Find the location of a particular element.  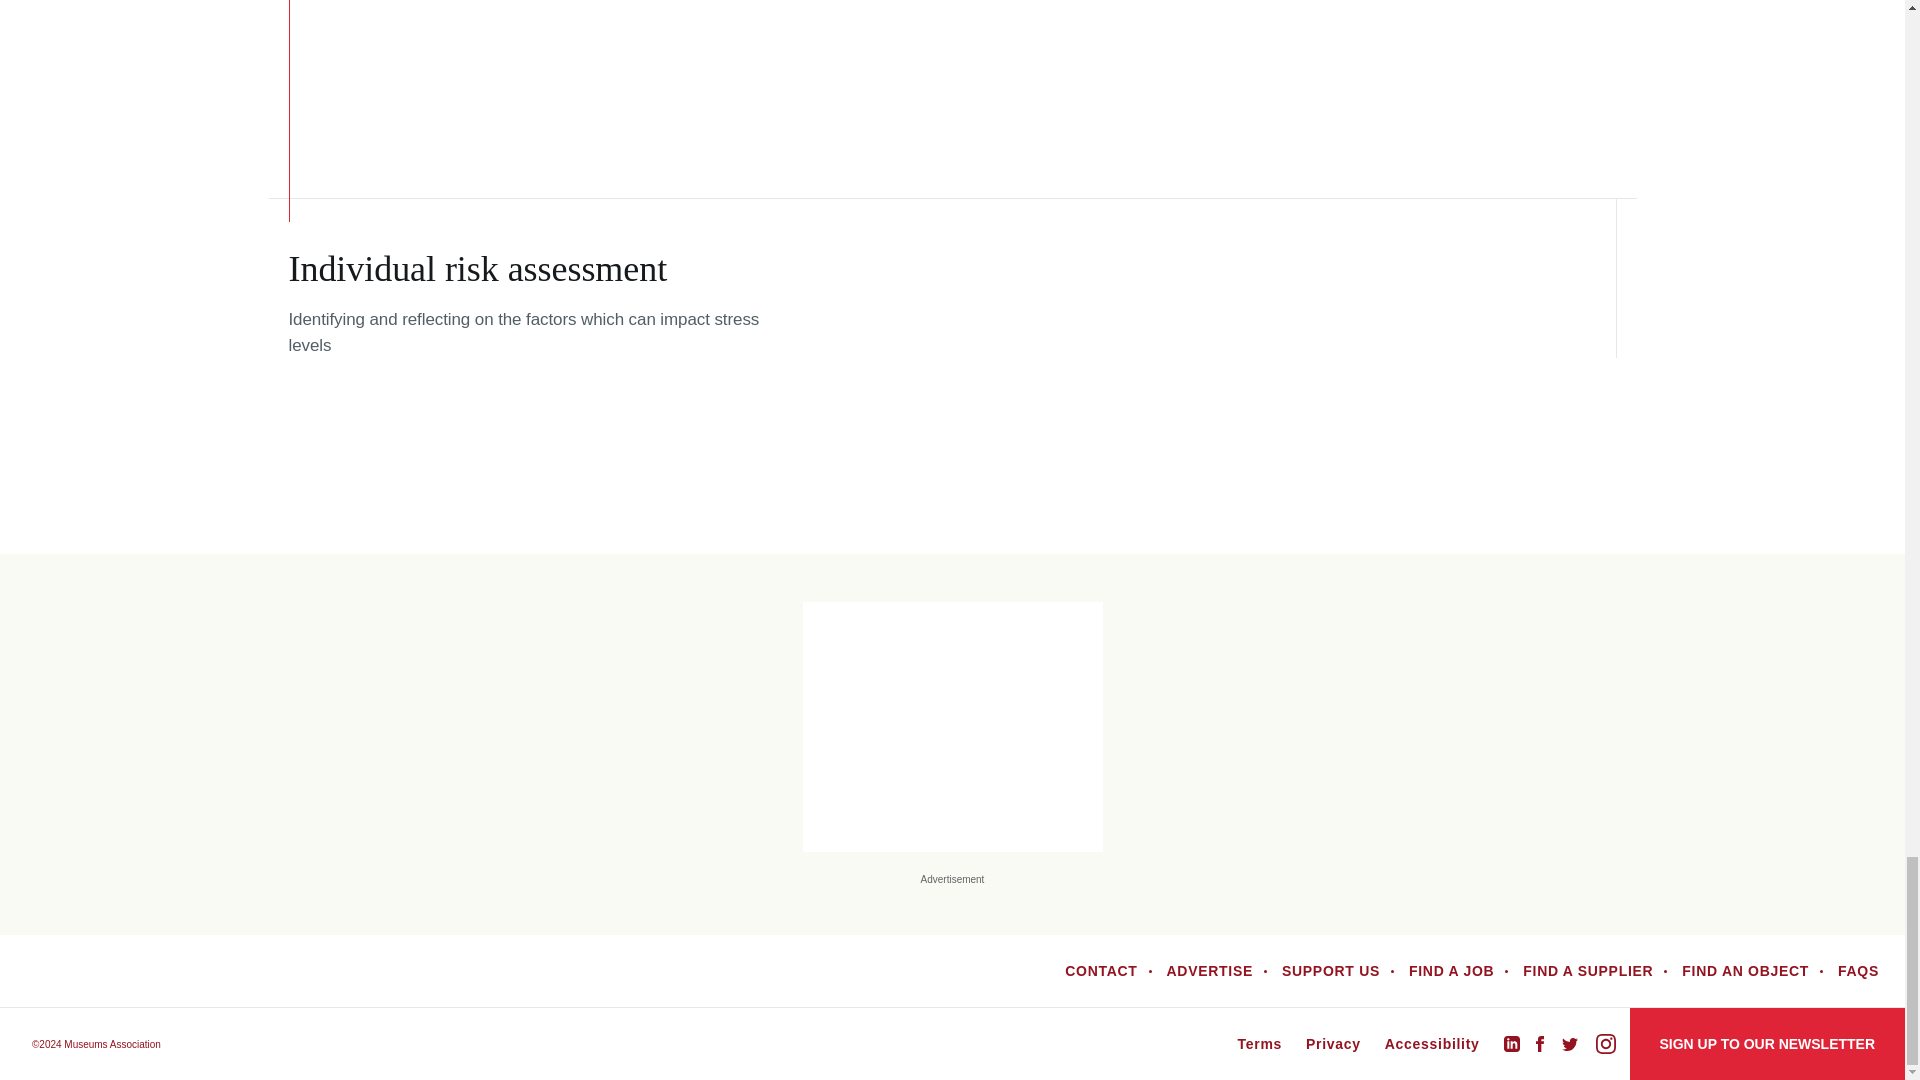

Twitter is located at coordinates (1570, 1044).